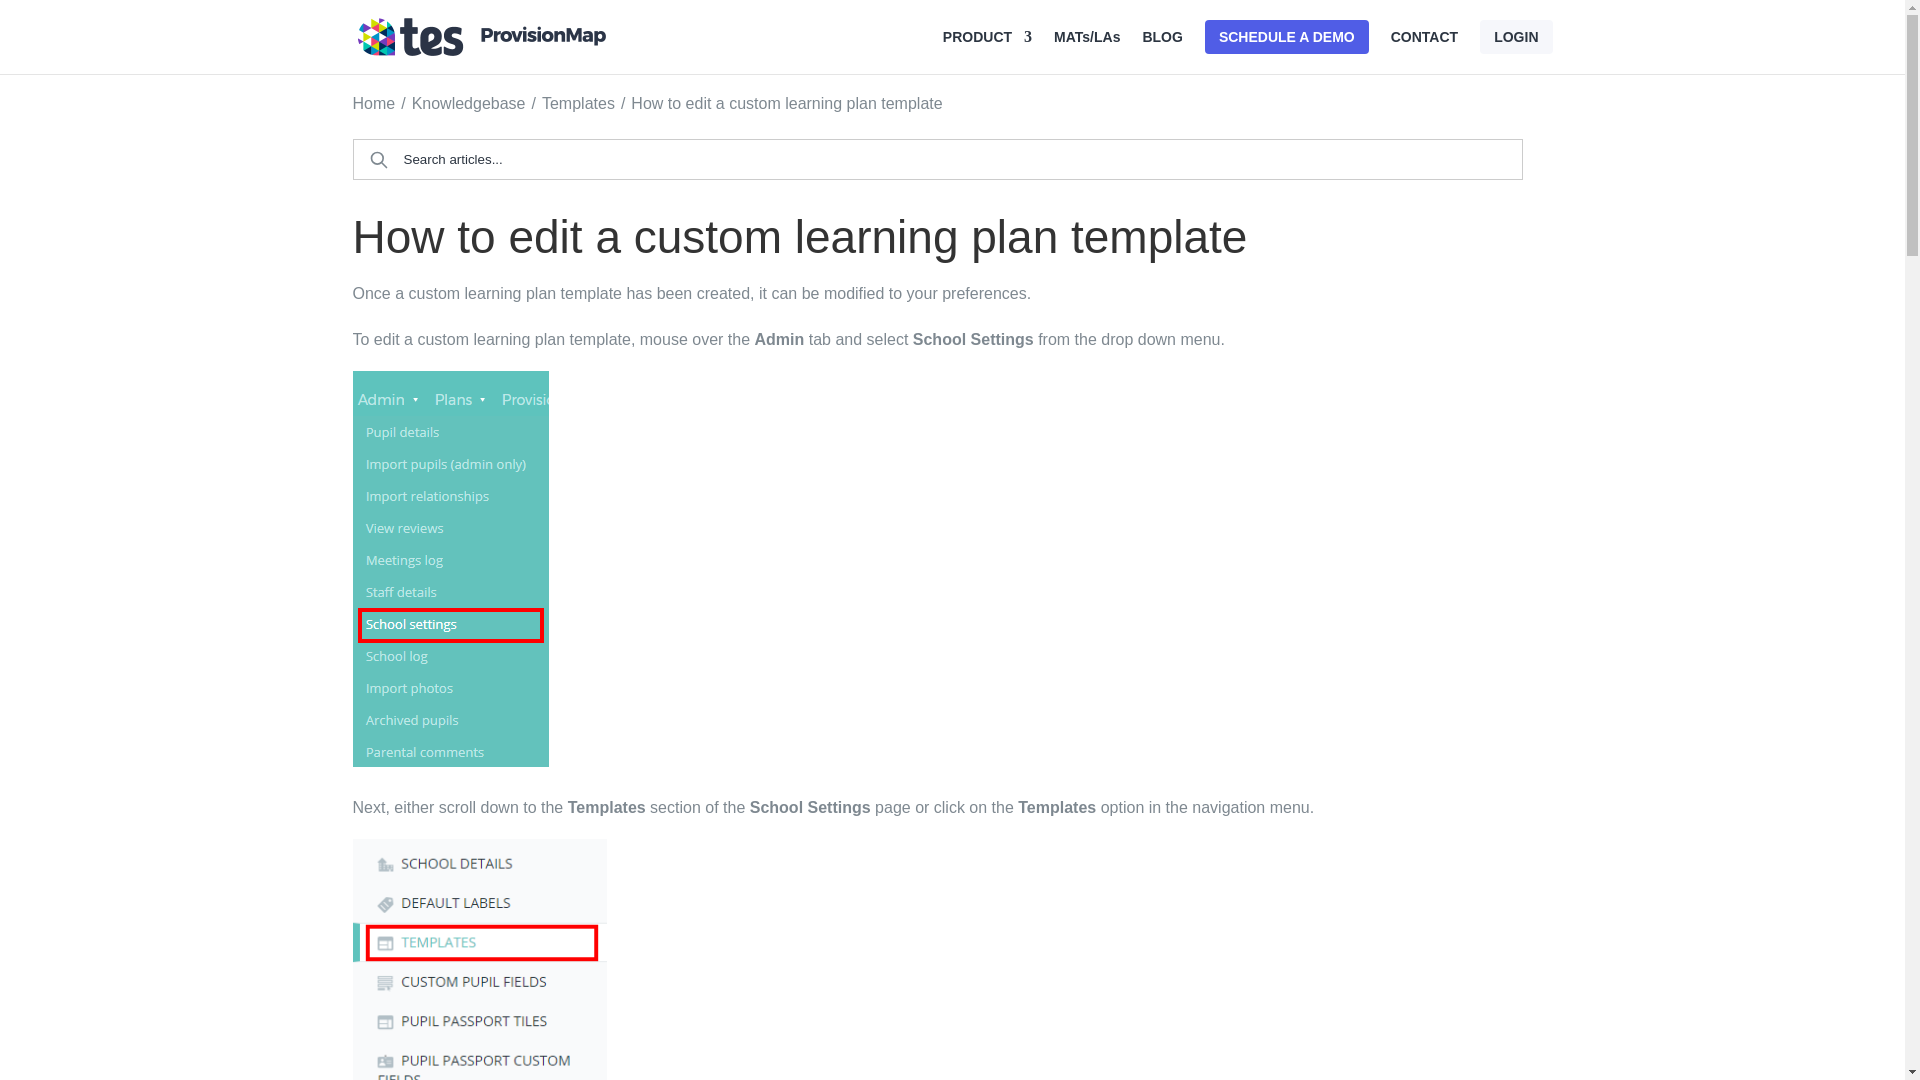  Describe the element at coordinates (469, 104) in the screenshot. I see `Knowledgebase` at that location.